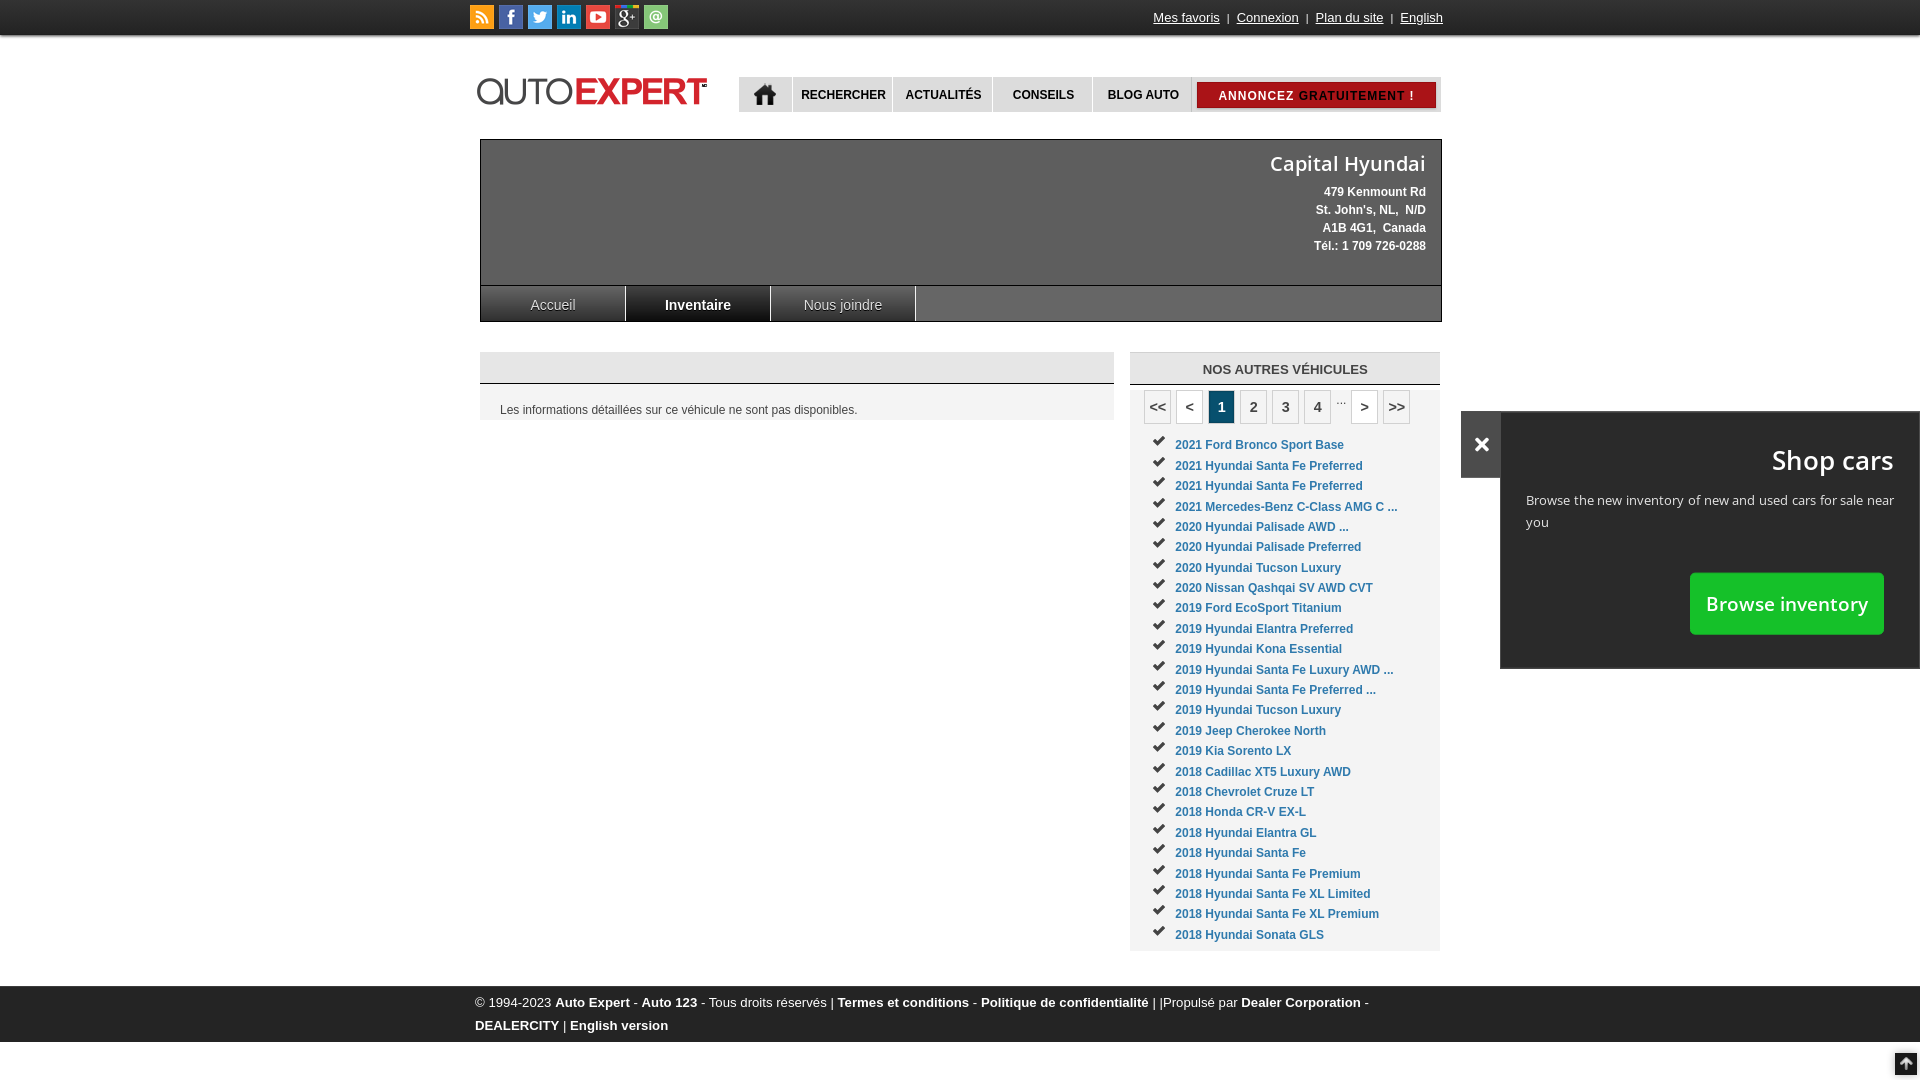 The height and width of the screenshot is (1080, 1920). Describe the element at coordinates (1268, 18) in the screenshot. I see `Connexion` at that location.